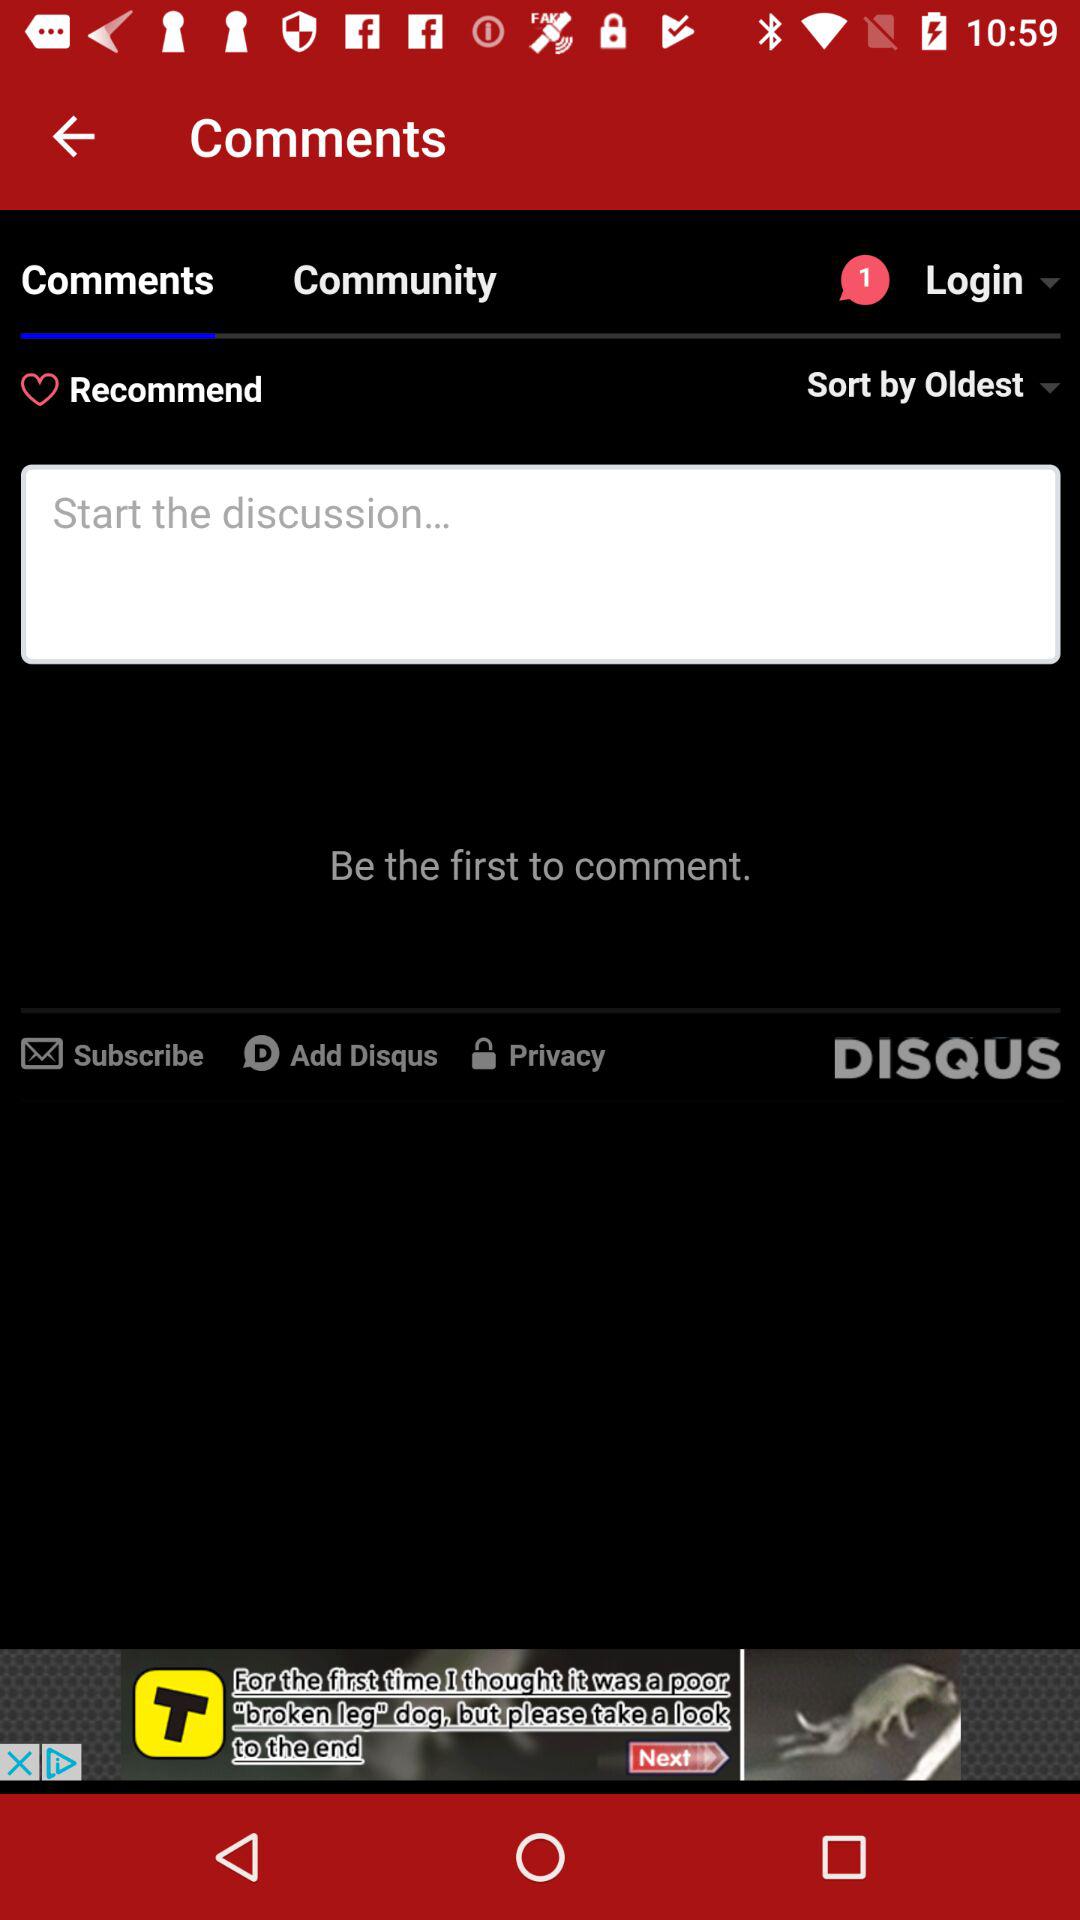 This screenshot has width=1080, height=1920. Describe the element at coordinates (540, 1714) in the screenshot. I see `open advertisement` at that location.